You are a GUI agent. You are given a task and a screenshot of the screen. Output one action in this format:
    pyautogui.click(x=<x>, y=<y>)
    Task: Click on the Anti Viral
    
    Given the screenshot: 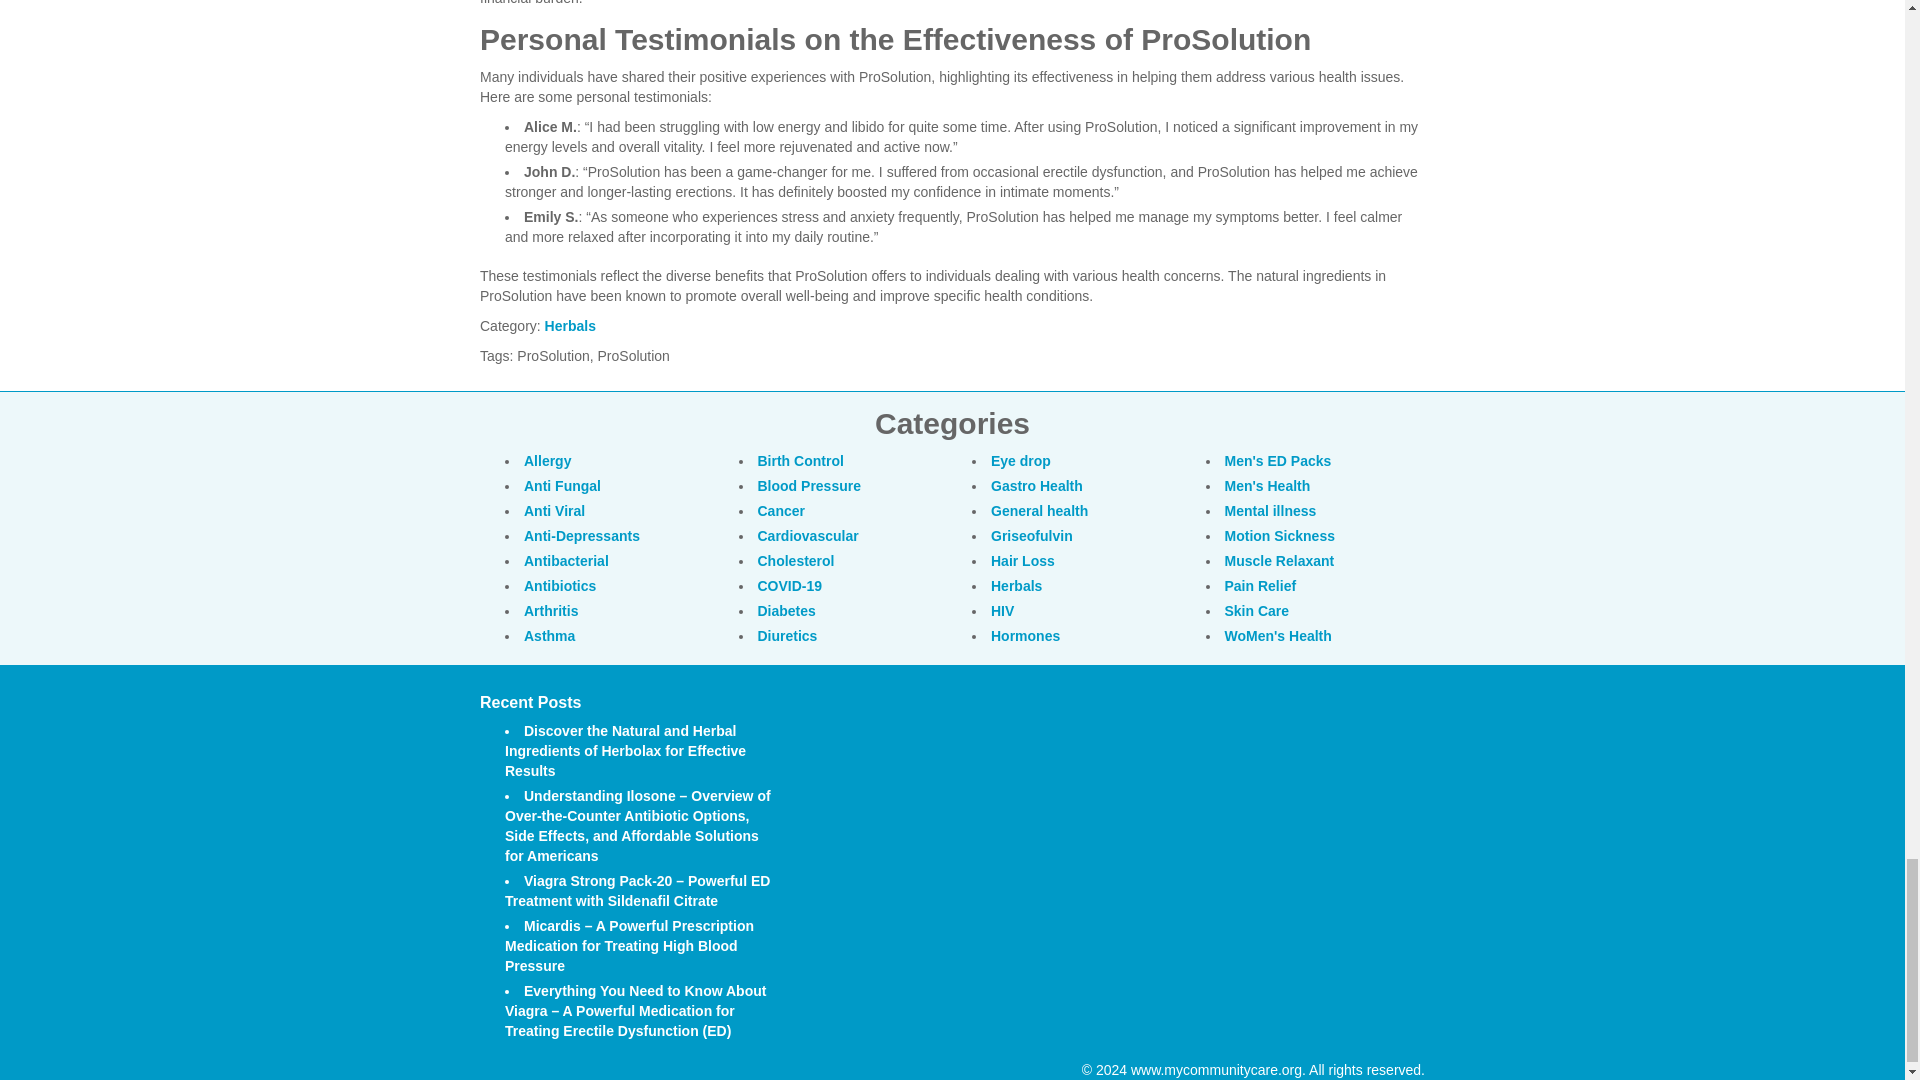 What is the action you would take?
    pyautogui.click(x=554, y=511)
    